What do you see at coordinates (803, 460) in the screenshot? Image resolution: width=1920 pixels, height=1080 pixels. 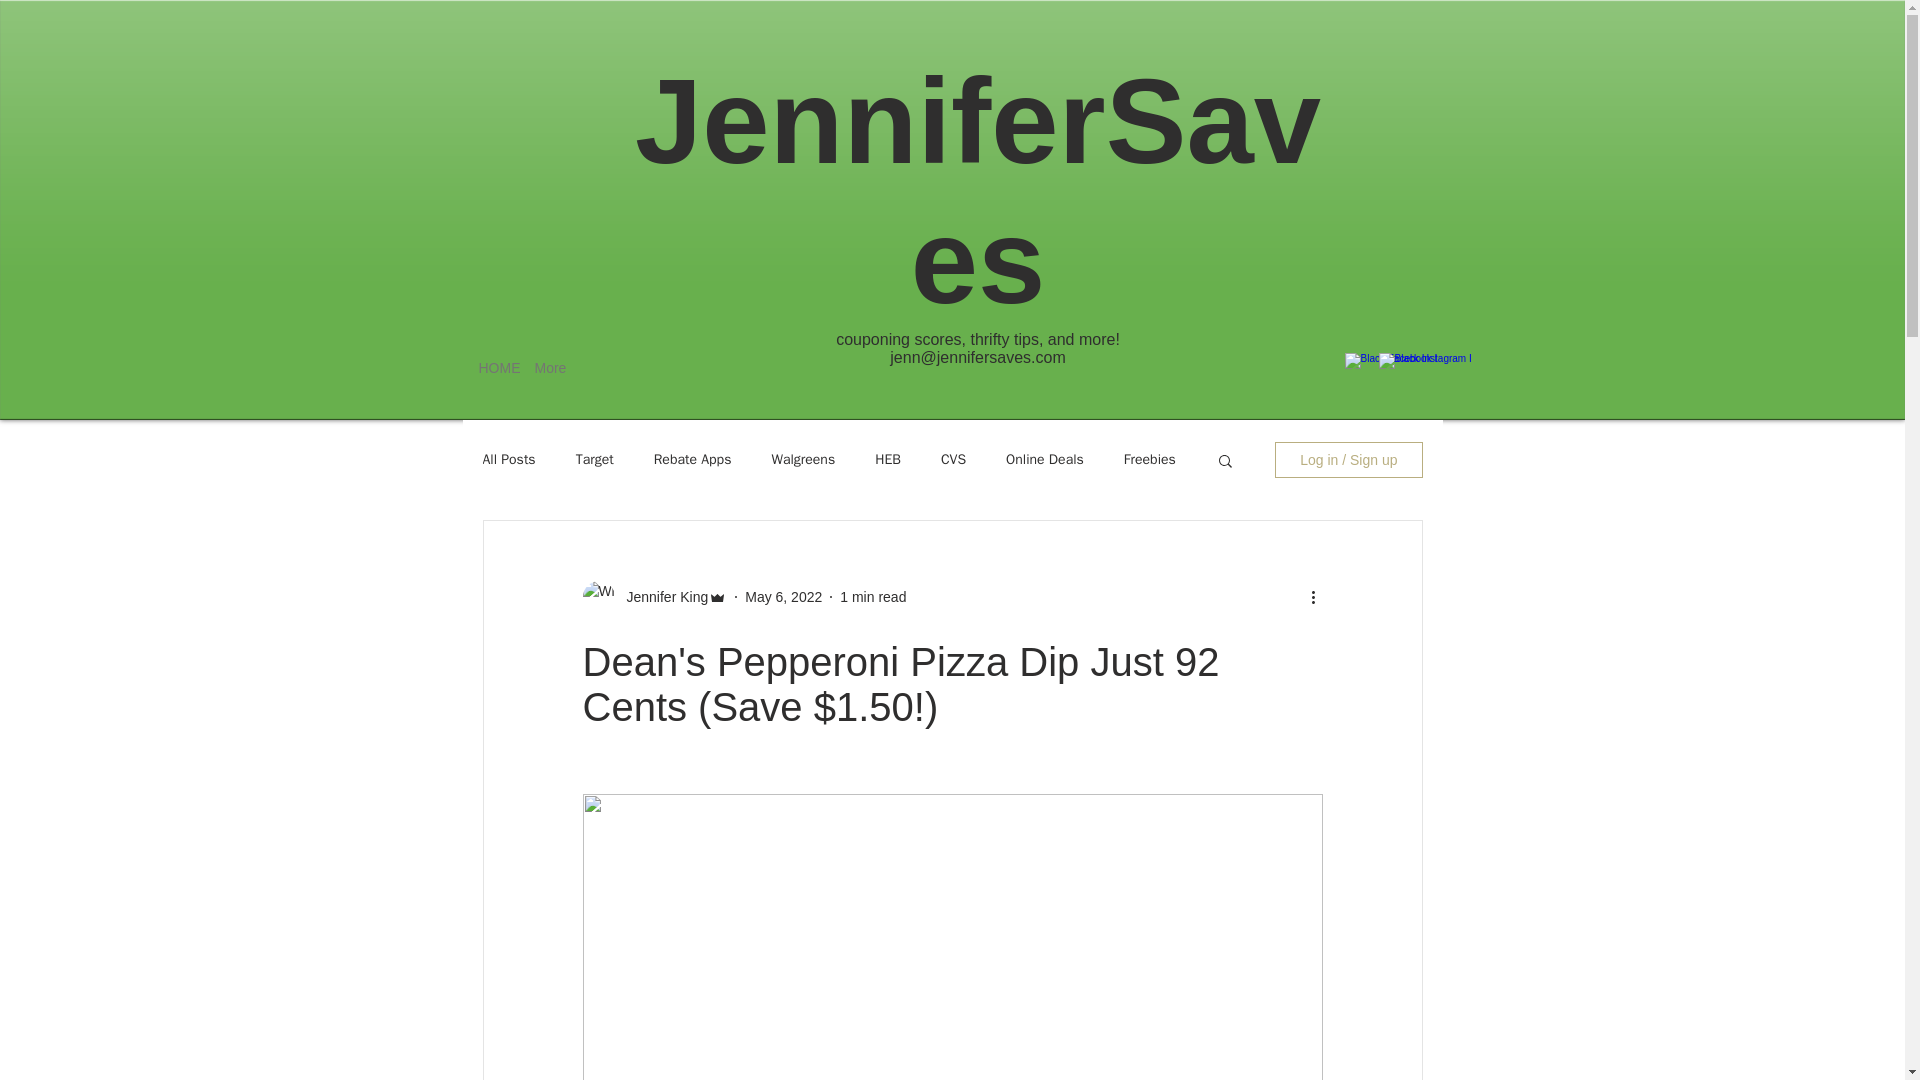 I see `Walgreens` at bounding box center [803, 460].